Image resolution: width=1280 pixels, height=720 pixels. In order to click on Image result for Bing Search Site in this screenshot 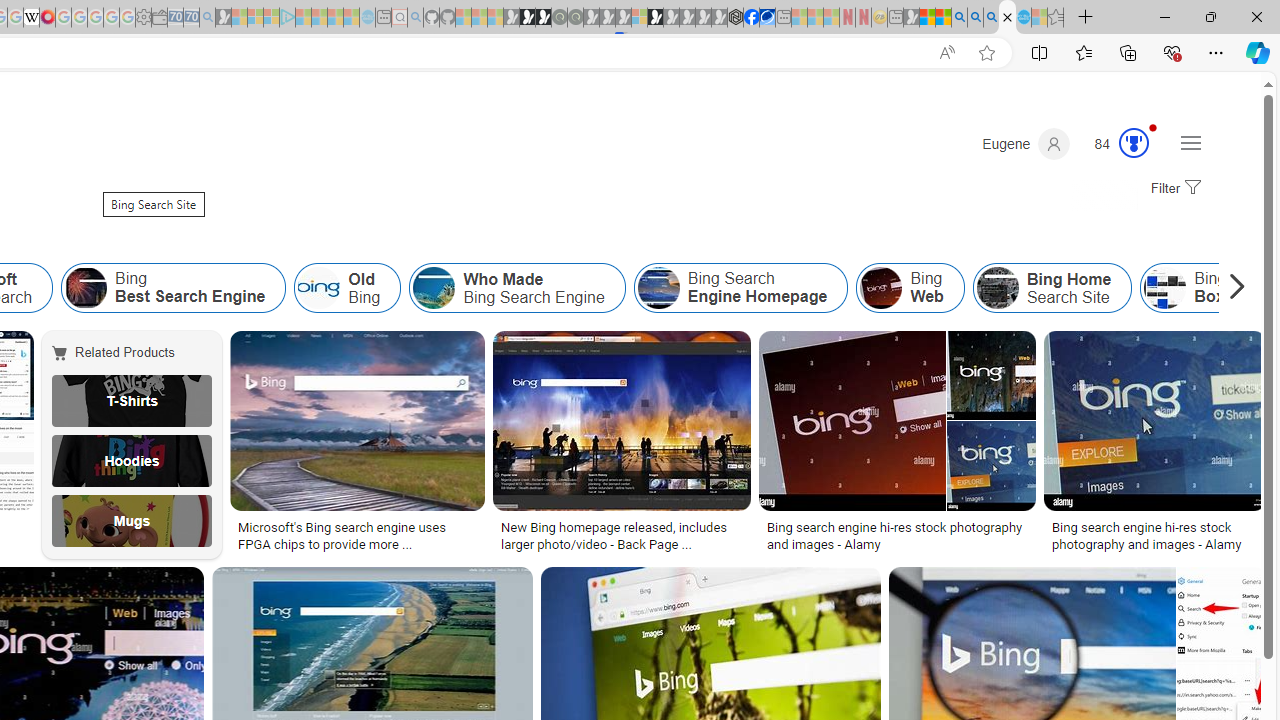, I will do `click(1221, 611)`.